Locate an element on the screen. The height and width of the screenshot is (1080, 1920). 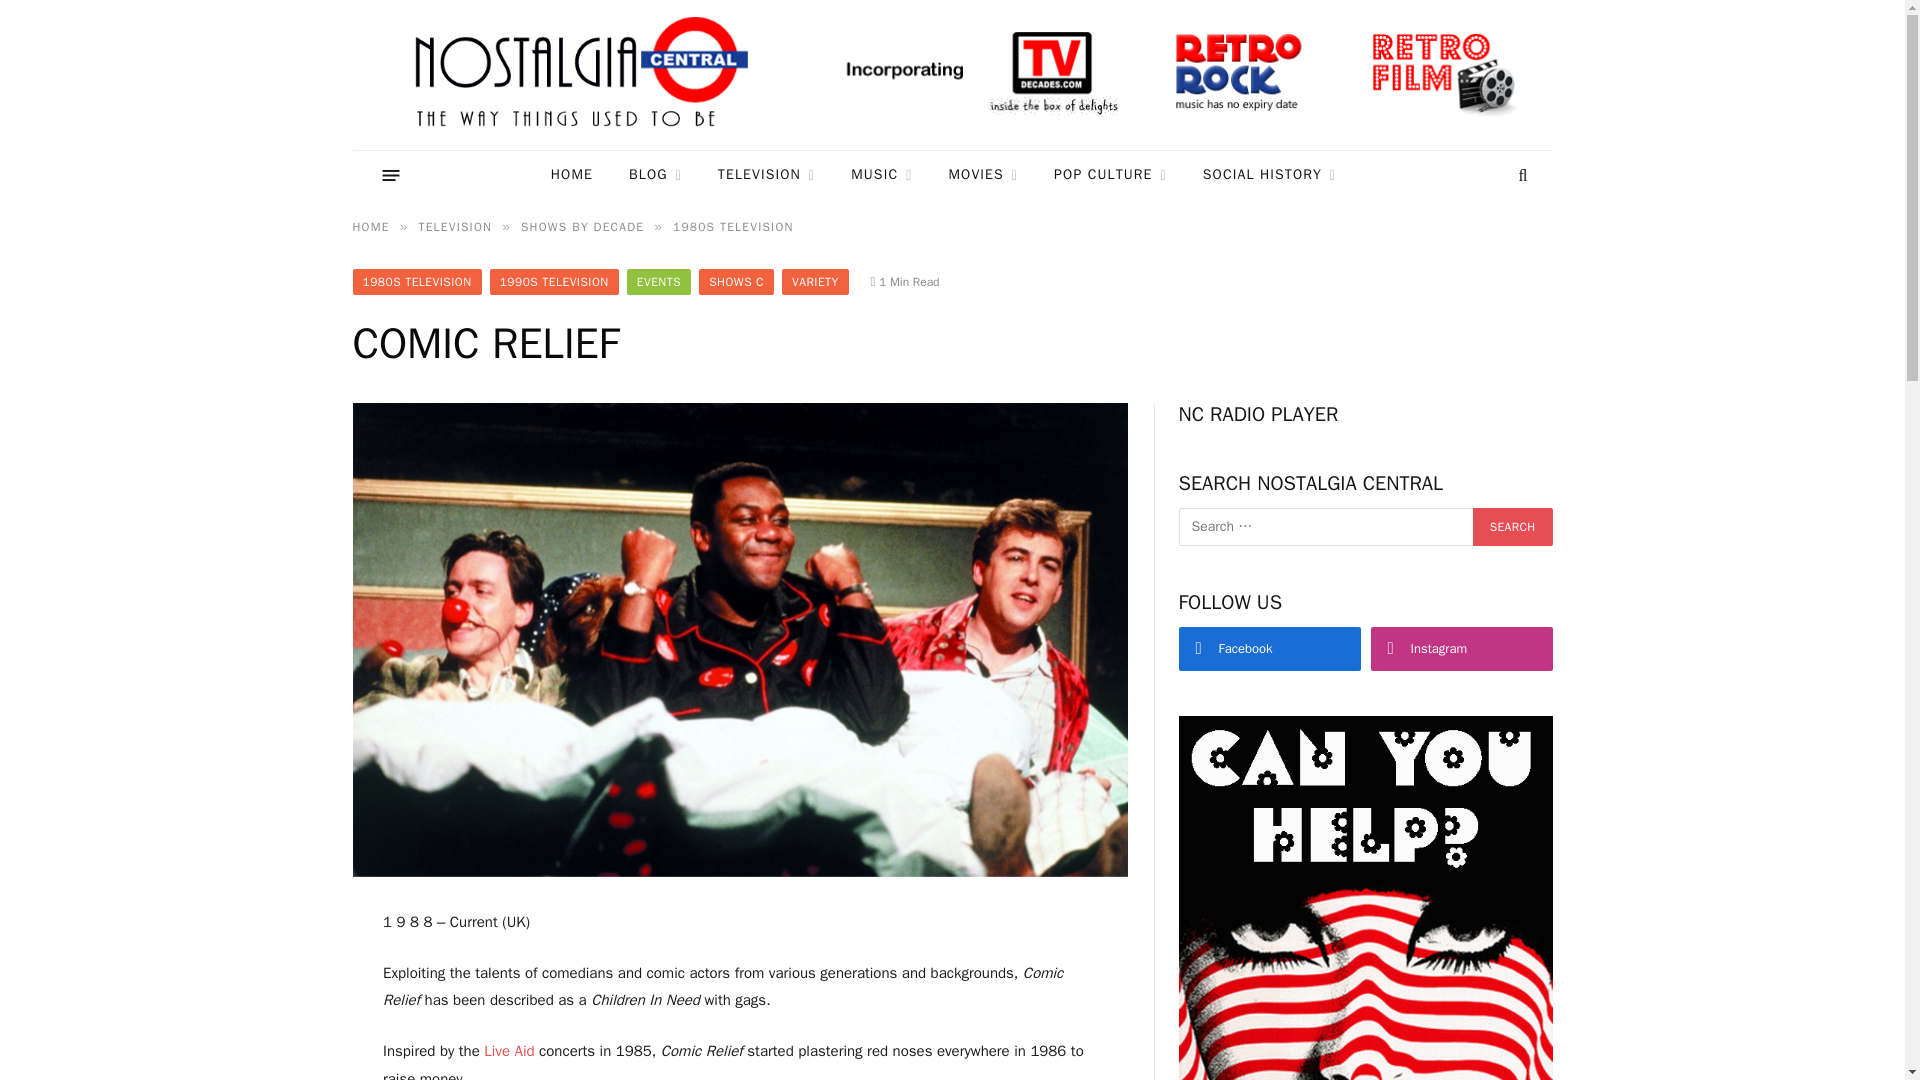
BLOG is located at coordinates (655, 175).